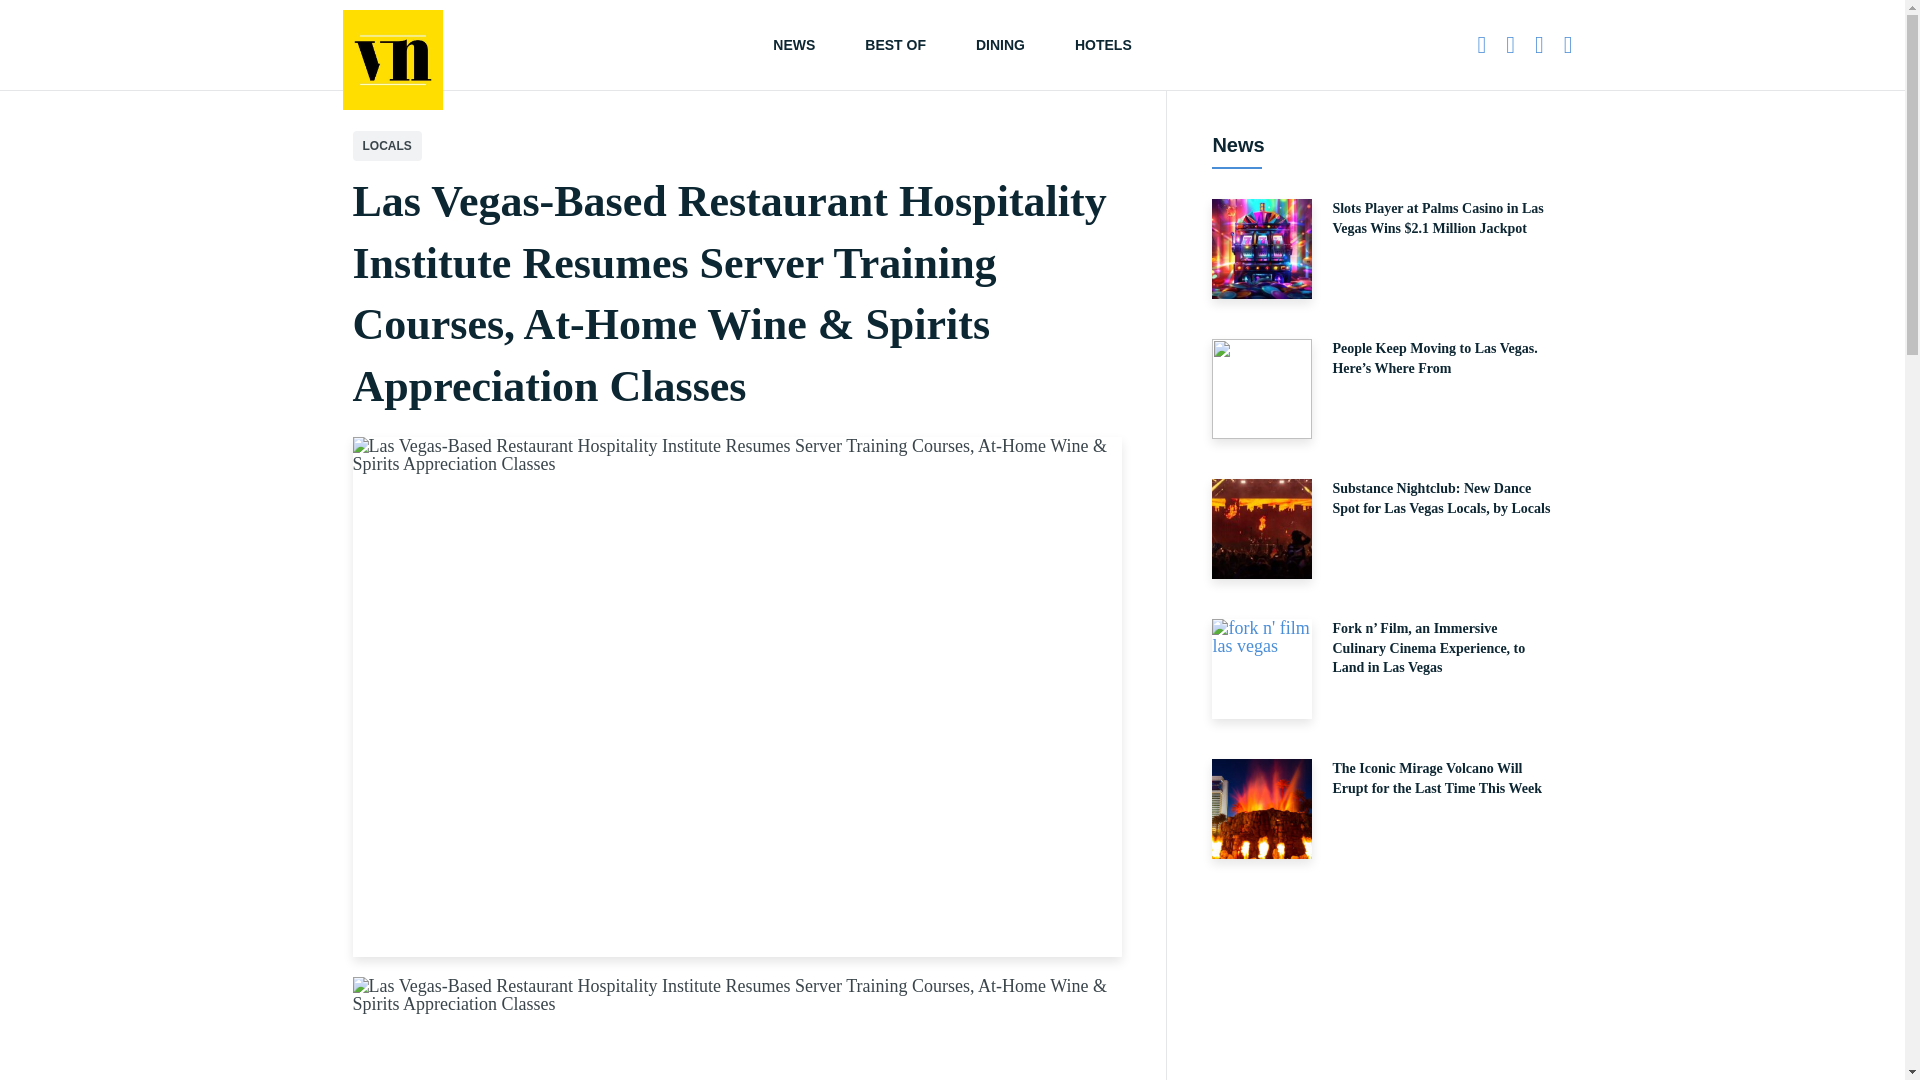 The height and width of the screenshot is (1080, 1920). What do you see at coordinates (1104, 44) in the screenshot?
I see `HOTELS` at bounding box center [1104, 44].